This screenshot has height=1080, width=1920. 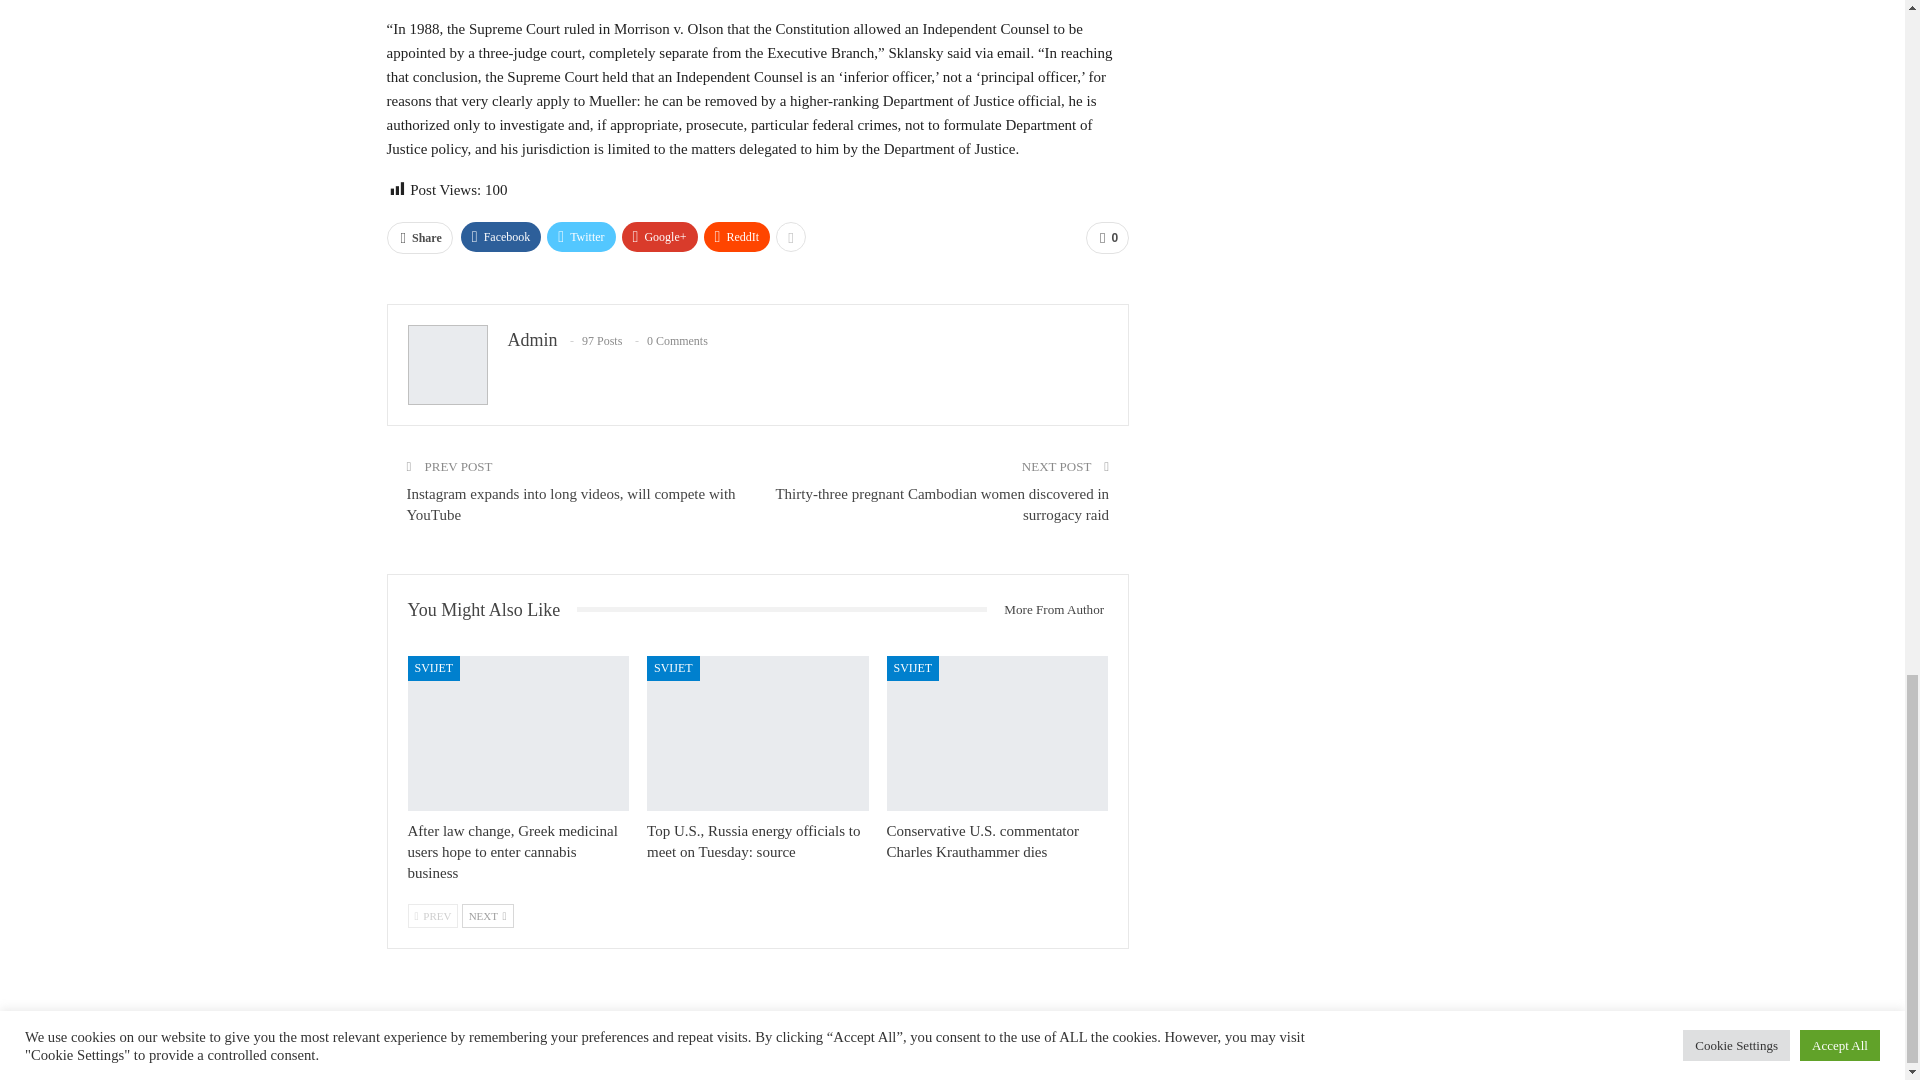 What do you see at coordinates (492, 610) in the screenshot?
I see `You Might Also Like` at bounding box center [492, 610].